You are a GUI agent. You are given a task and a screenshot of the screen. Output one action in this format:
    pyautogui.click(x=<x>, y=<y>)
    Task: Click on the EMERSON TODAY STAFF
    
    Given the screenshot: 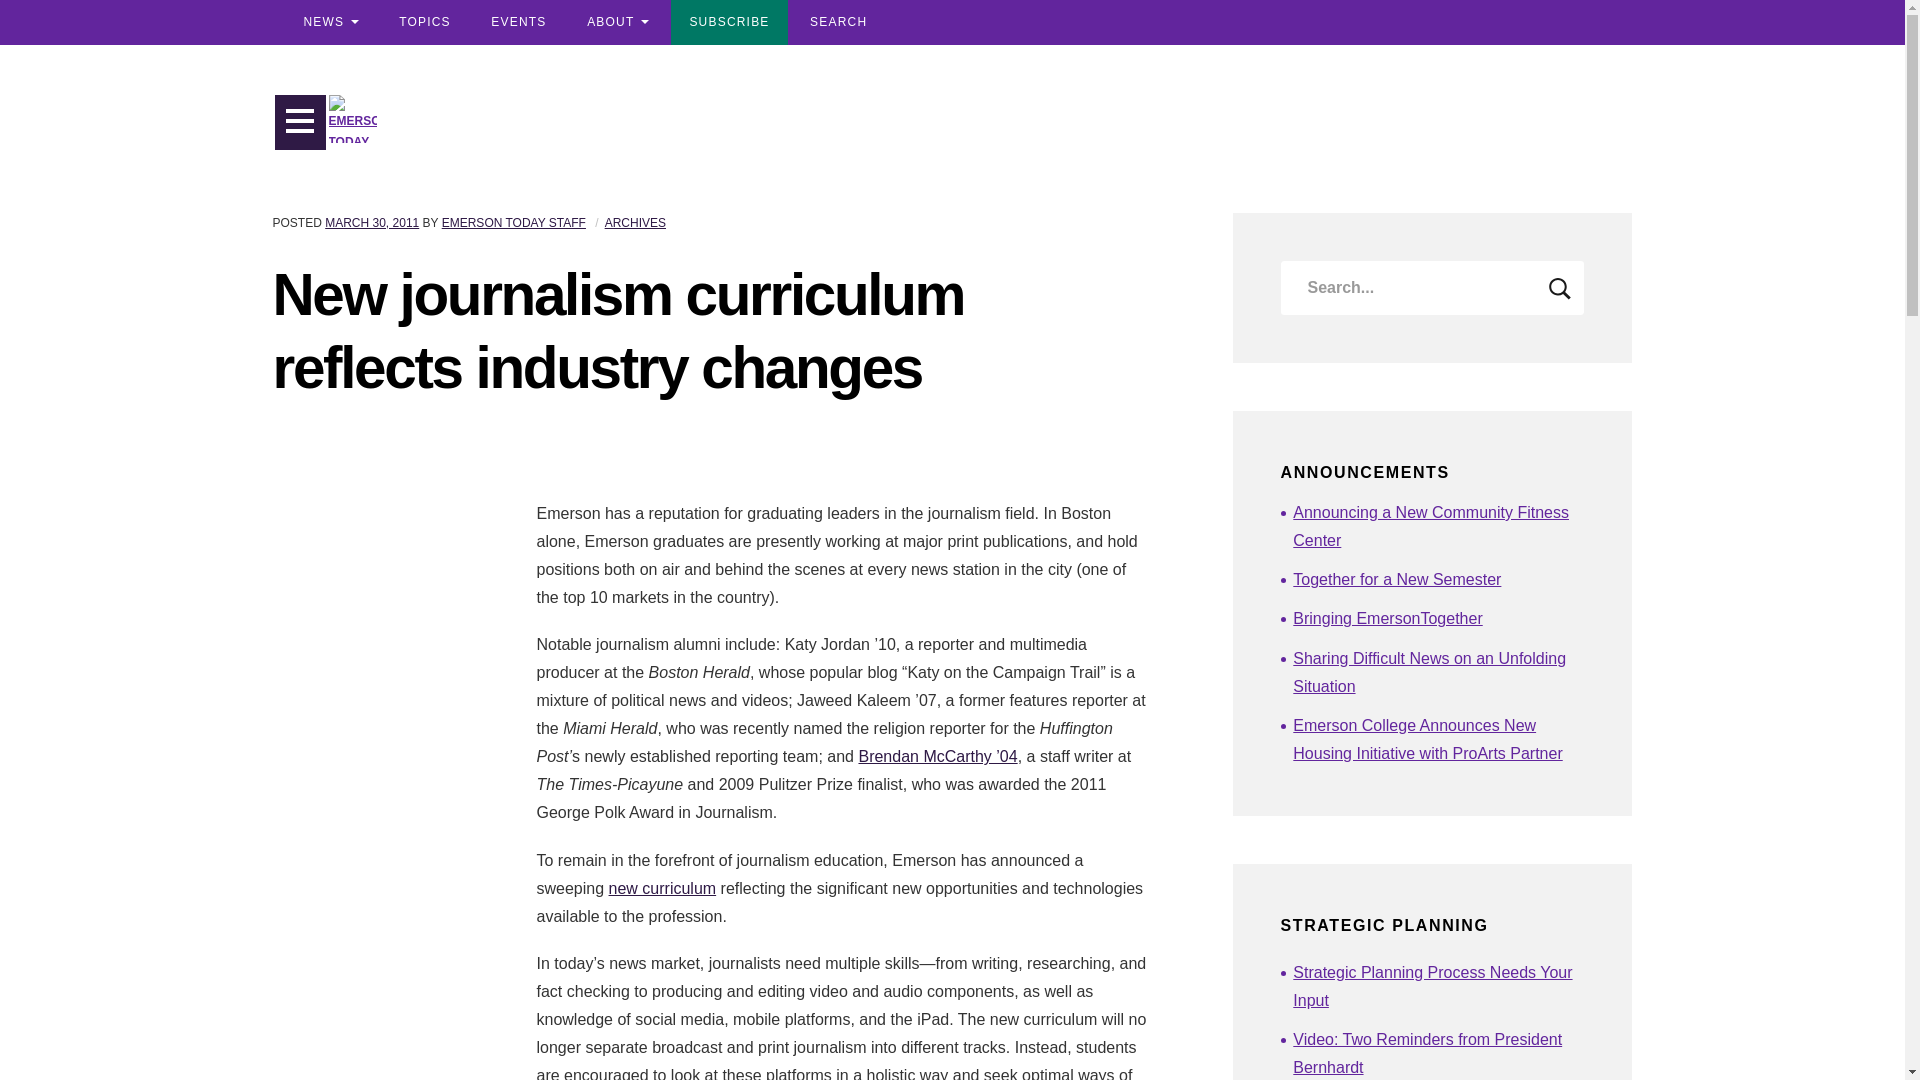 What is the action you would take?
    pyautogui.click(x=513, y=223)
    